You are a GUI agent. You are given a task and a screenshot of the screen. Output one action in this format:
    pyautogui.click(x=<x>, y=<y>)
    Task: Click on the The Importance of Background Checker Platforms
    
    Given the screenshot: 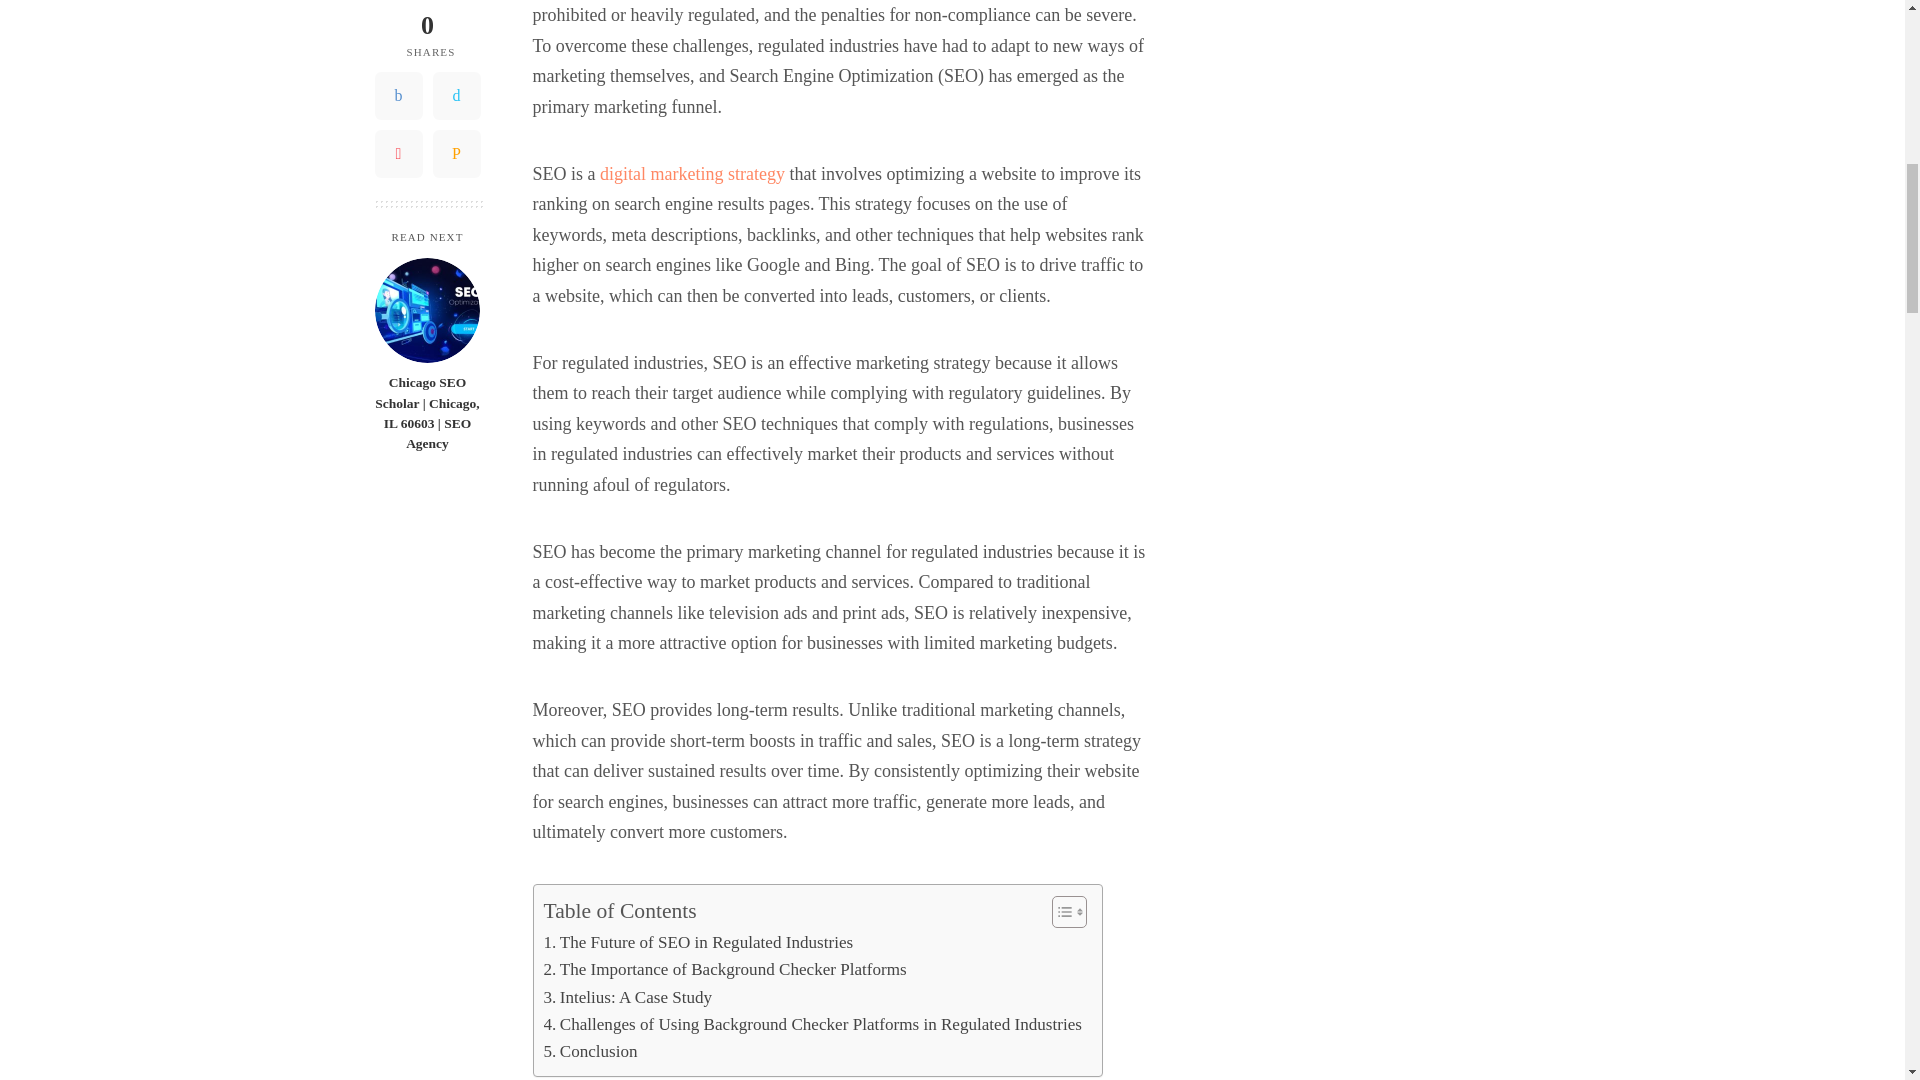 What is the action you would take?
    pyautogui.click(x=724, y=968)
    